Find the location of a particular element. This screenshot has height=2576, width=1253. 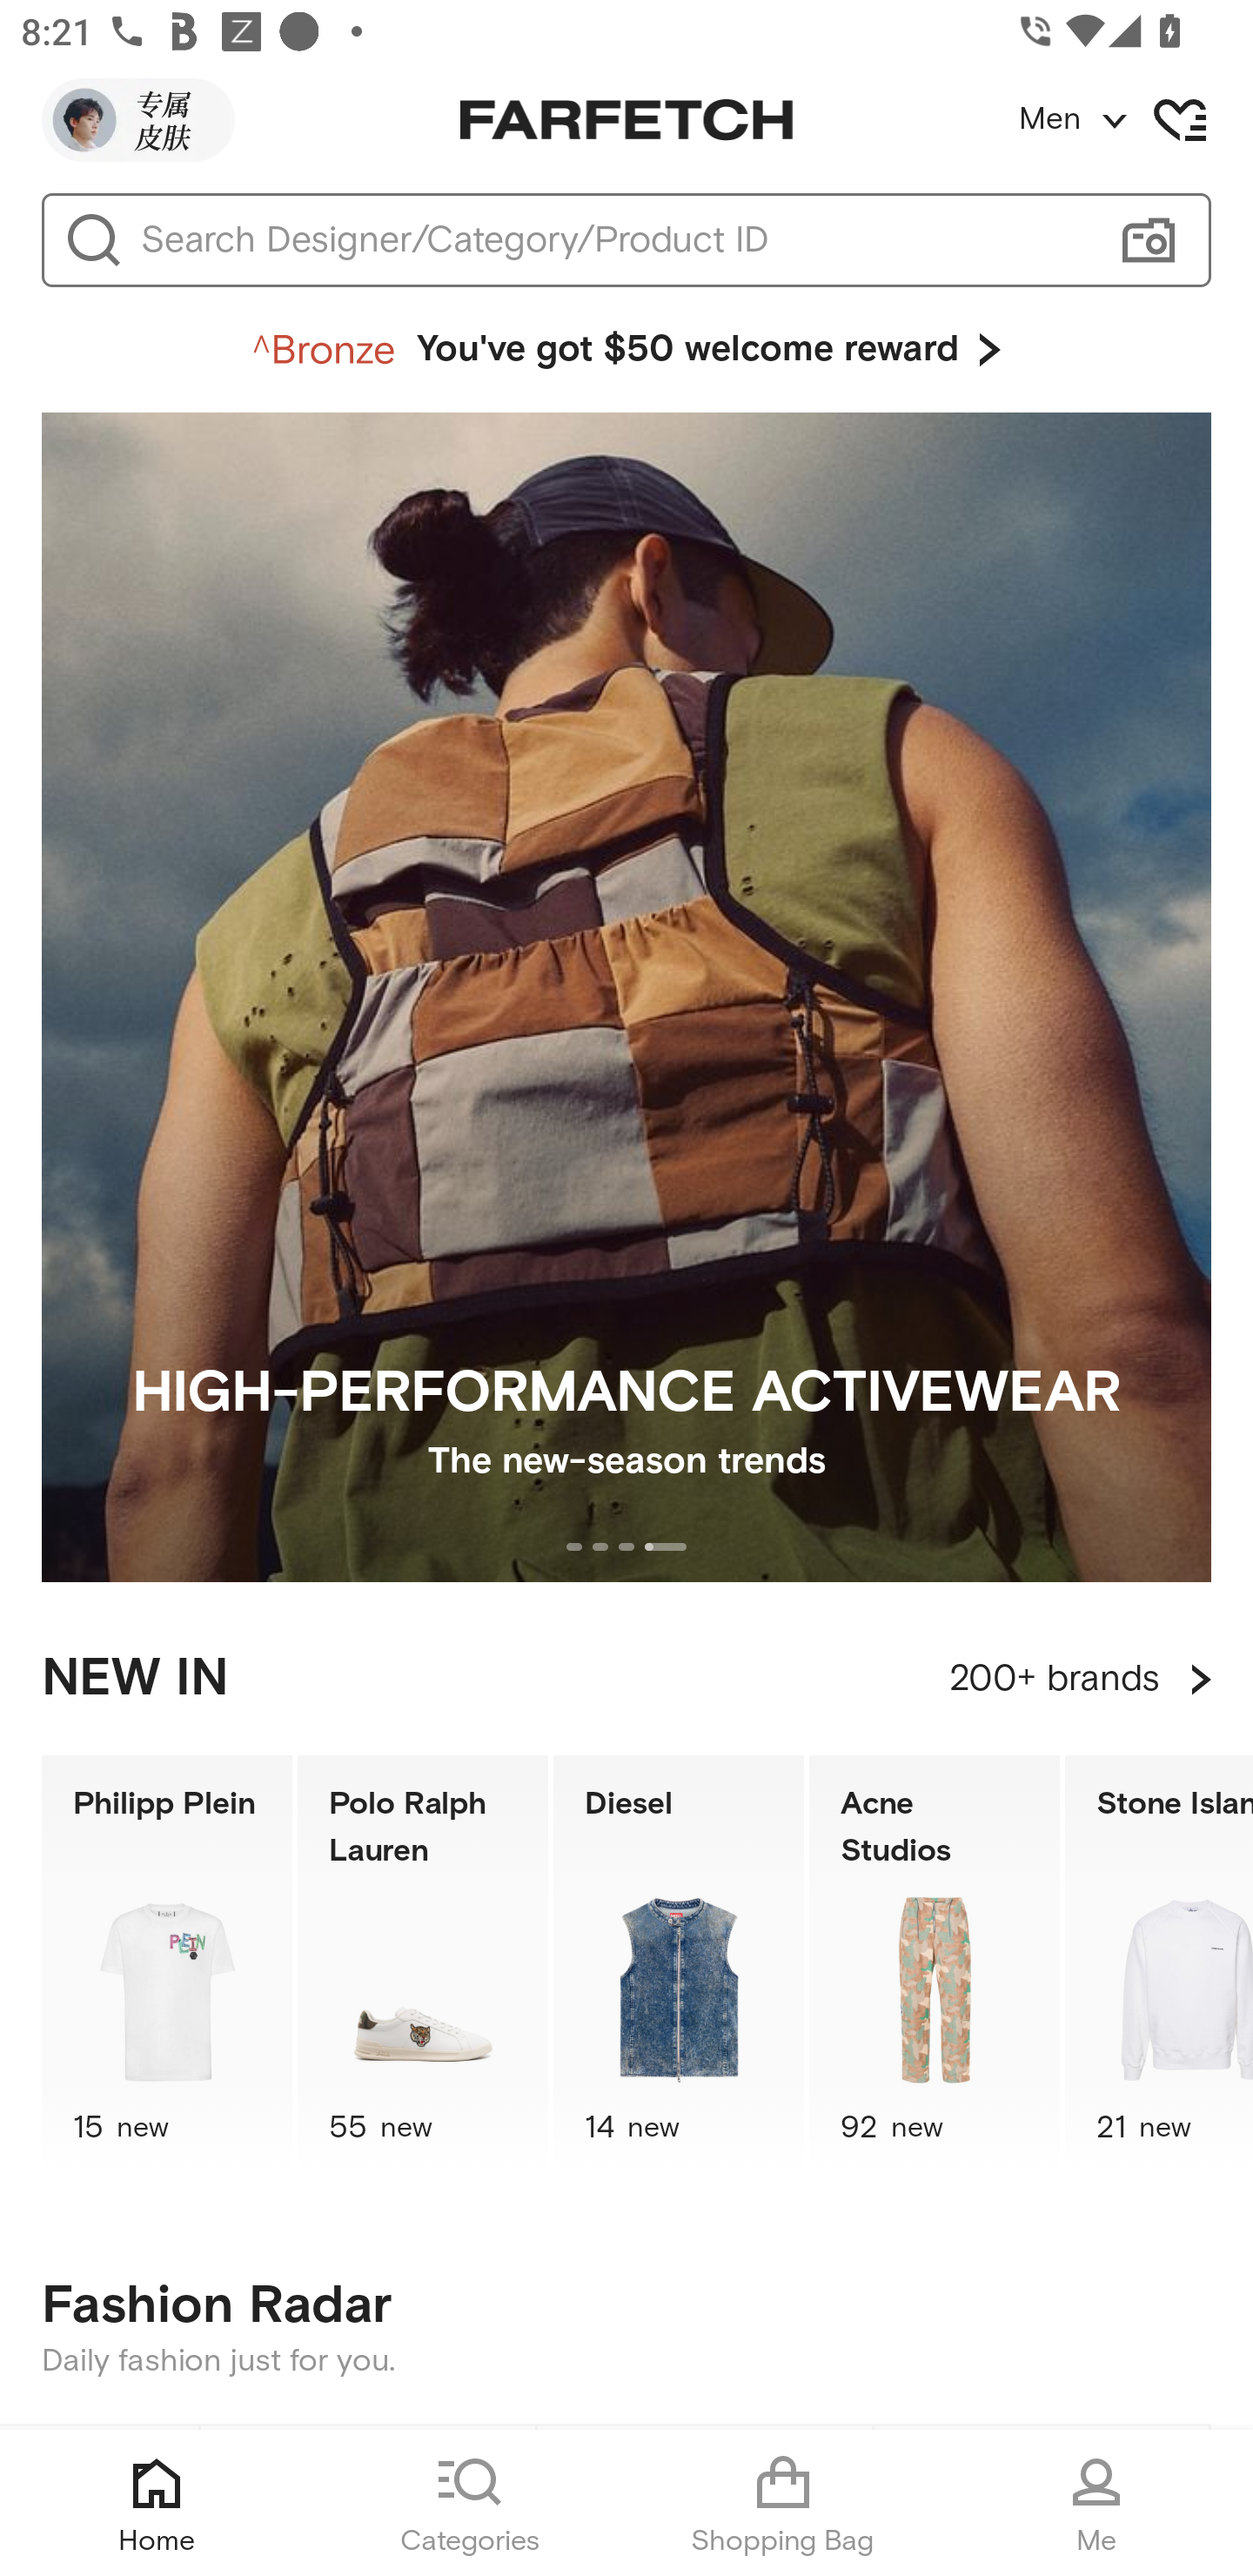

Categories is located at coordinates (470, 2503).